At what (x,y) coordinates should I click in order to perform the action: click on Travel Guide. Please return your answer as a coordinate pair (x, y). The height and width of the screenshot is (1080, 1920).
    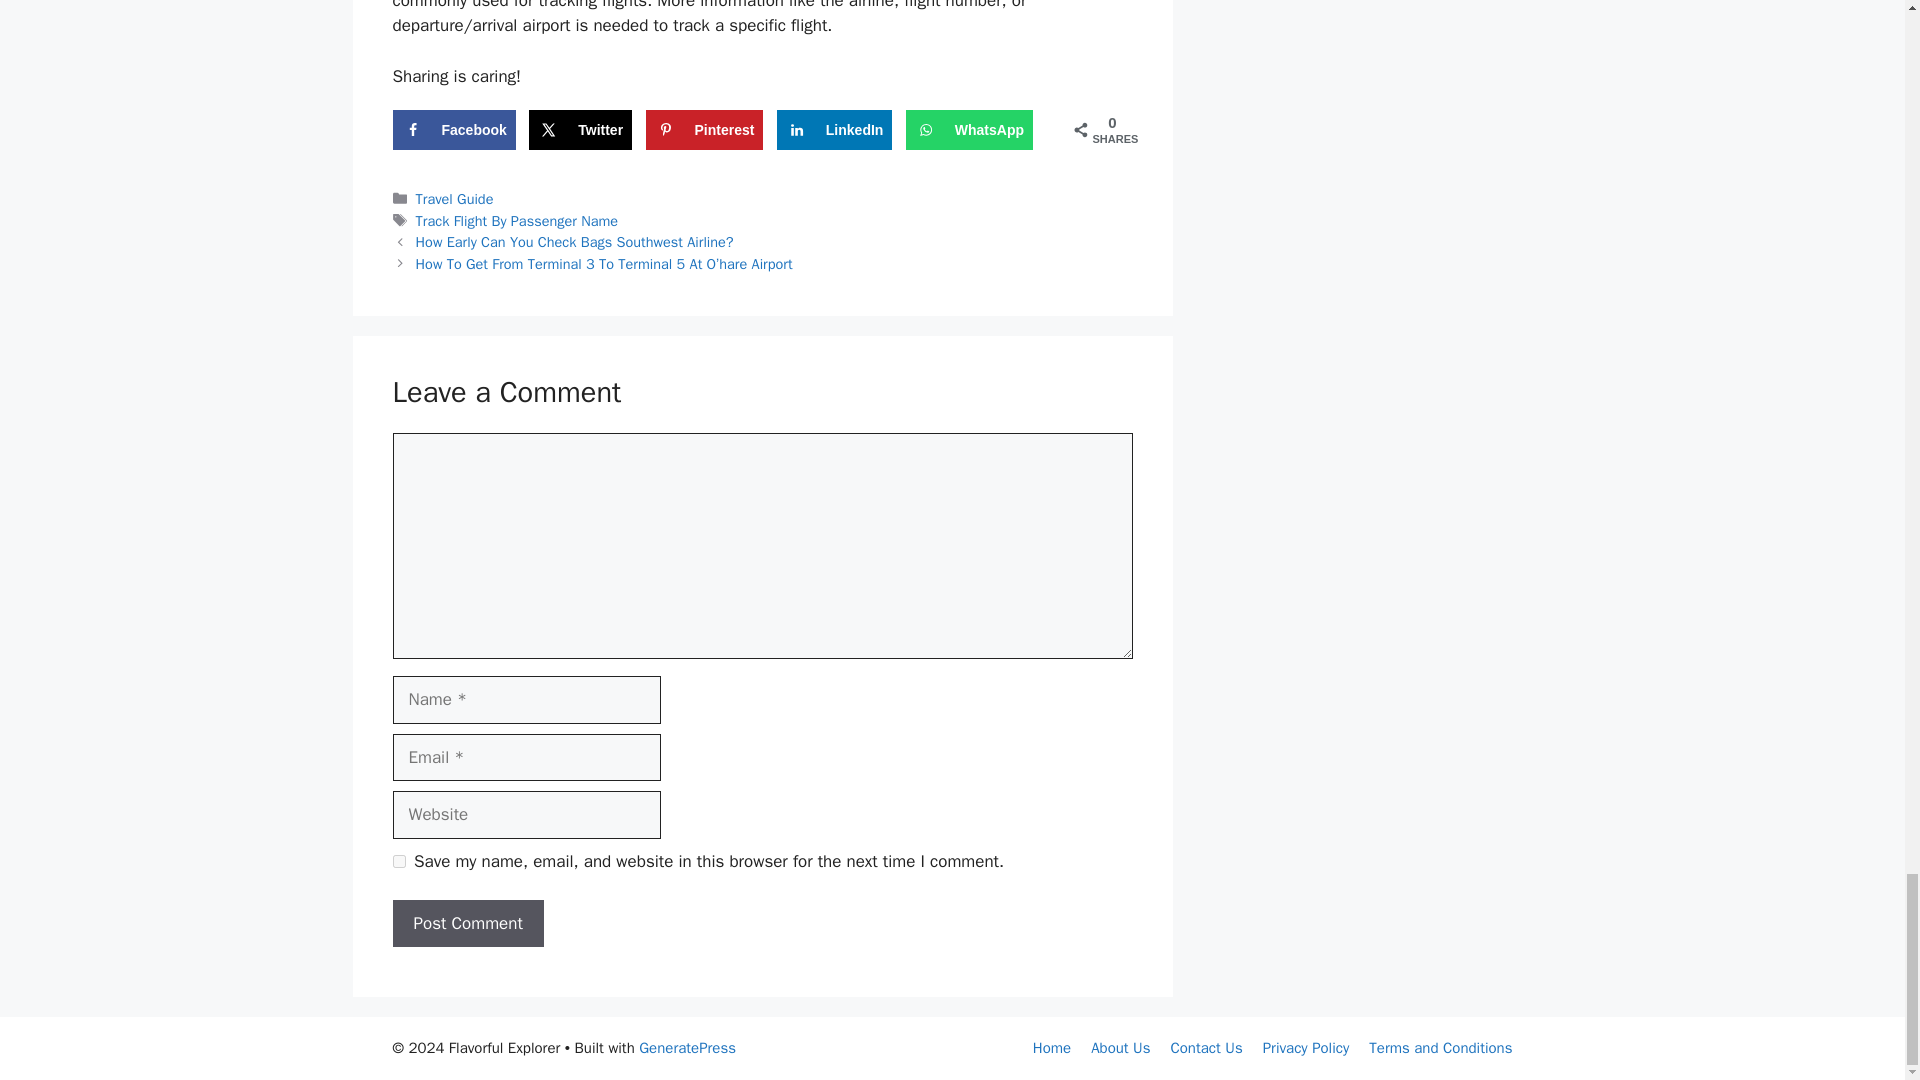
    Looking at the image, I should click on (454, 199).